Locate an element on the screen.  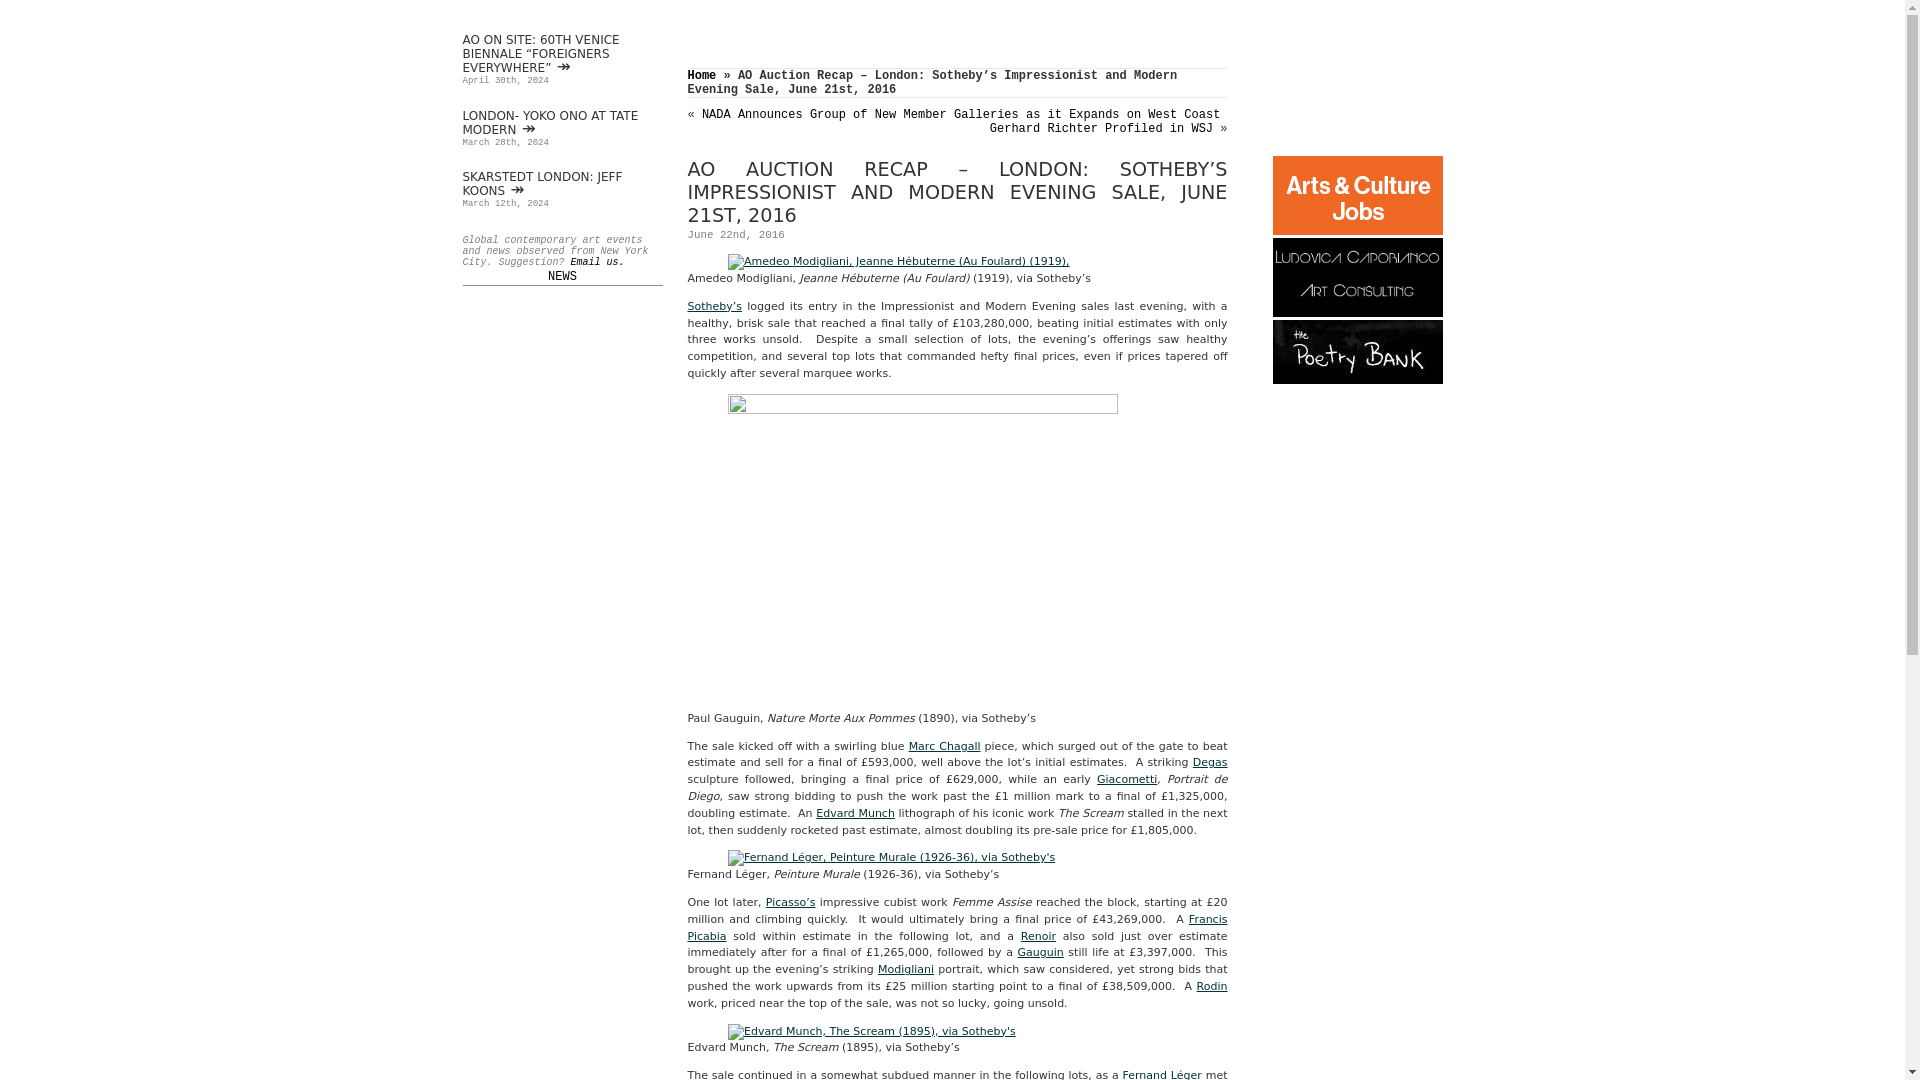
Giacometti is located at coordinates (1126, 780).